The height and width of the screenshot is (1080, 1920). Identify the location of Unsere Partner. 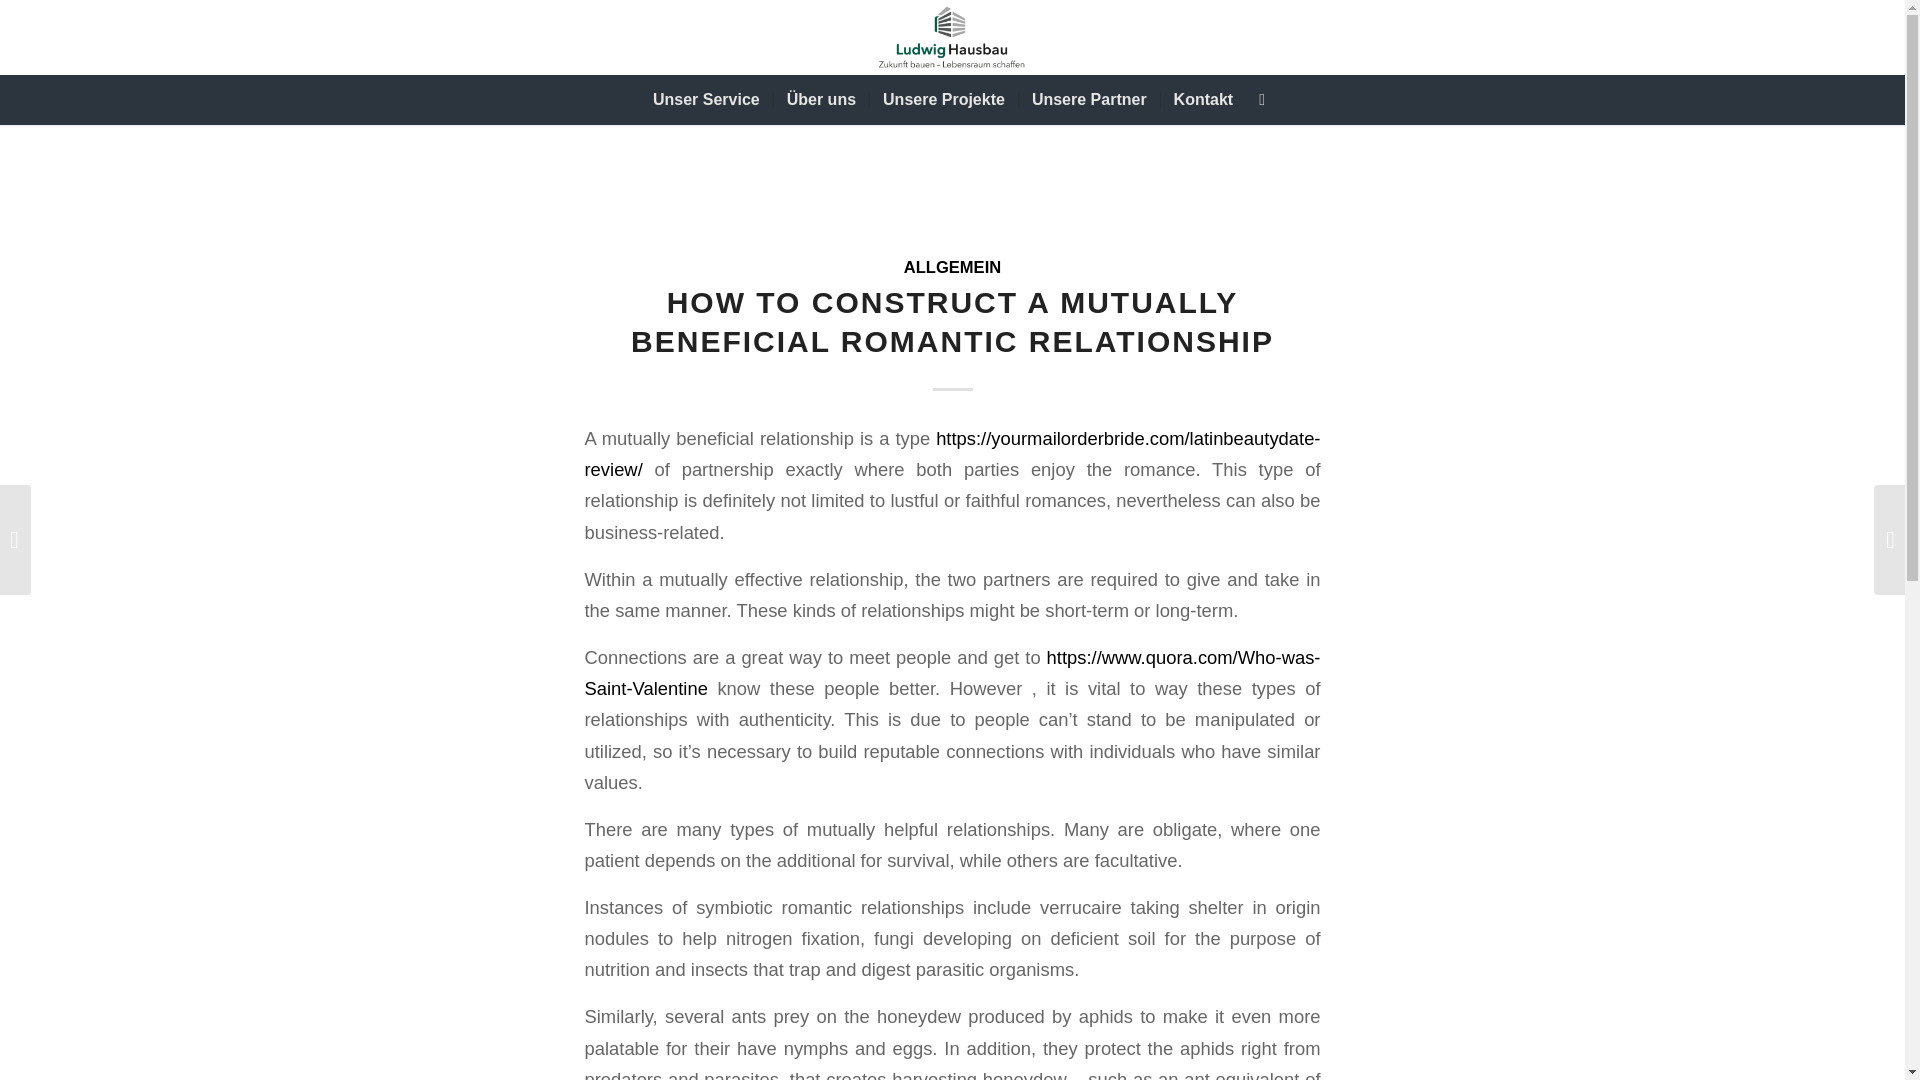
(1088, 100).